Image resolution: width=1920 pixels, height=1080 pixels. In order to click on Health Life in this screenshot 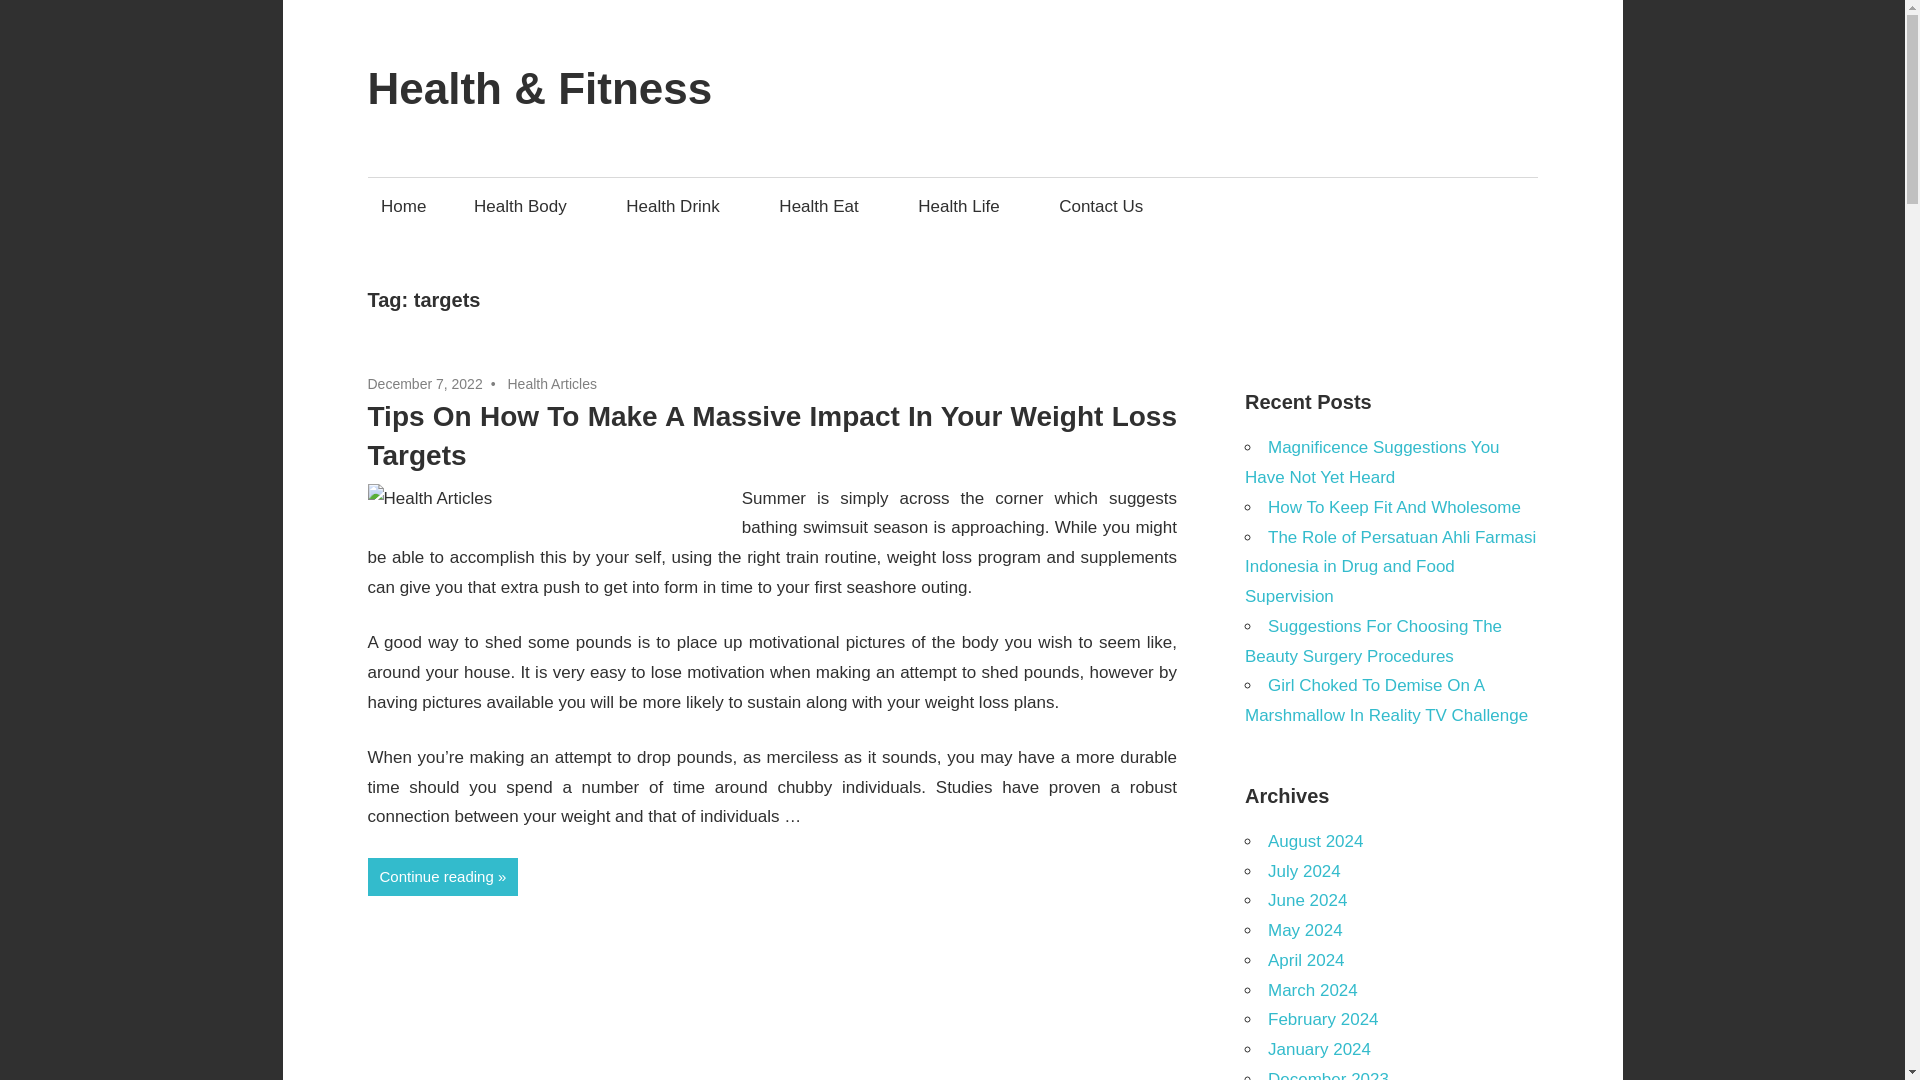, I will do `click(964, 206)`.